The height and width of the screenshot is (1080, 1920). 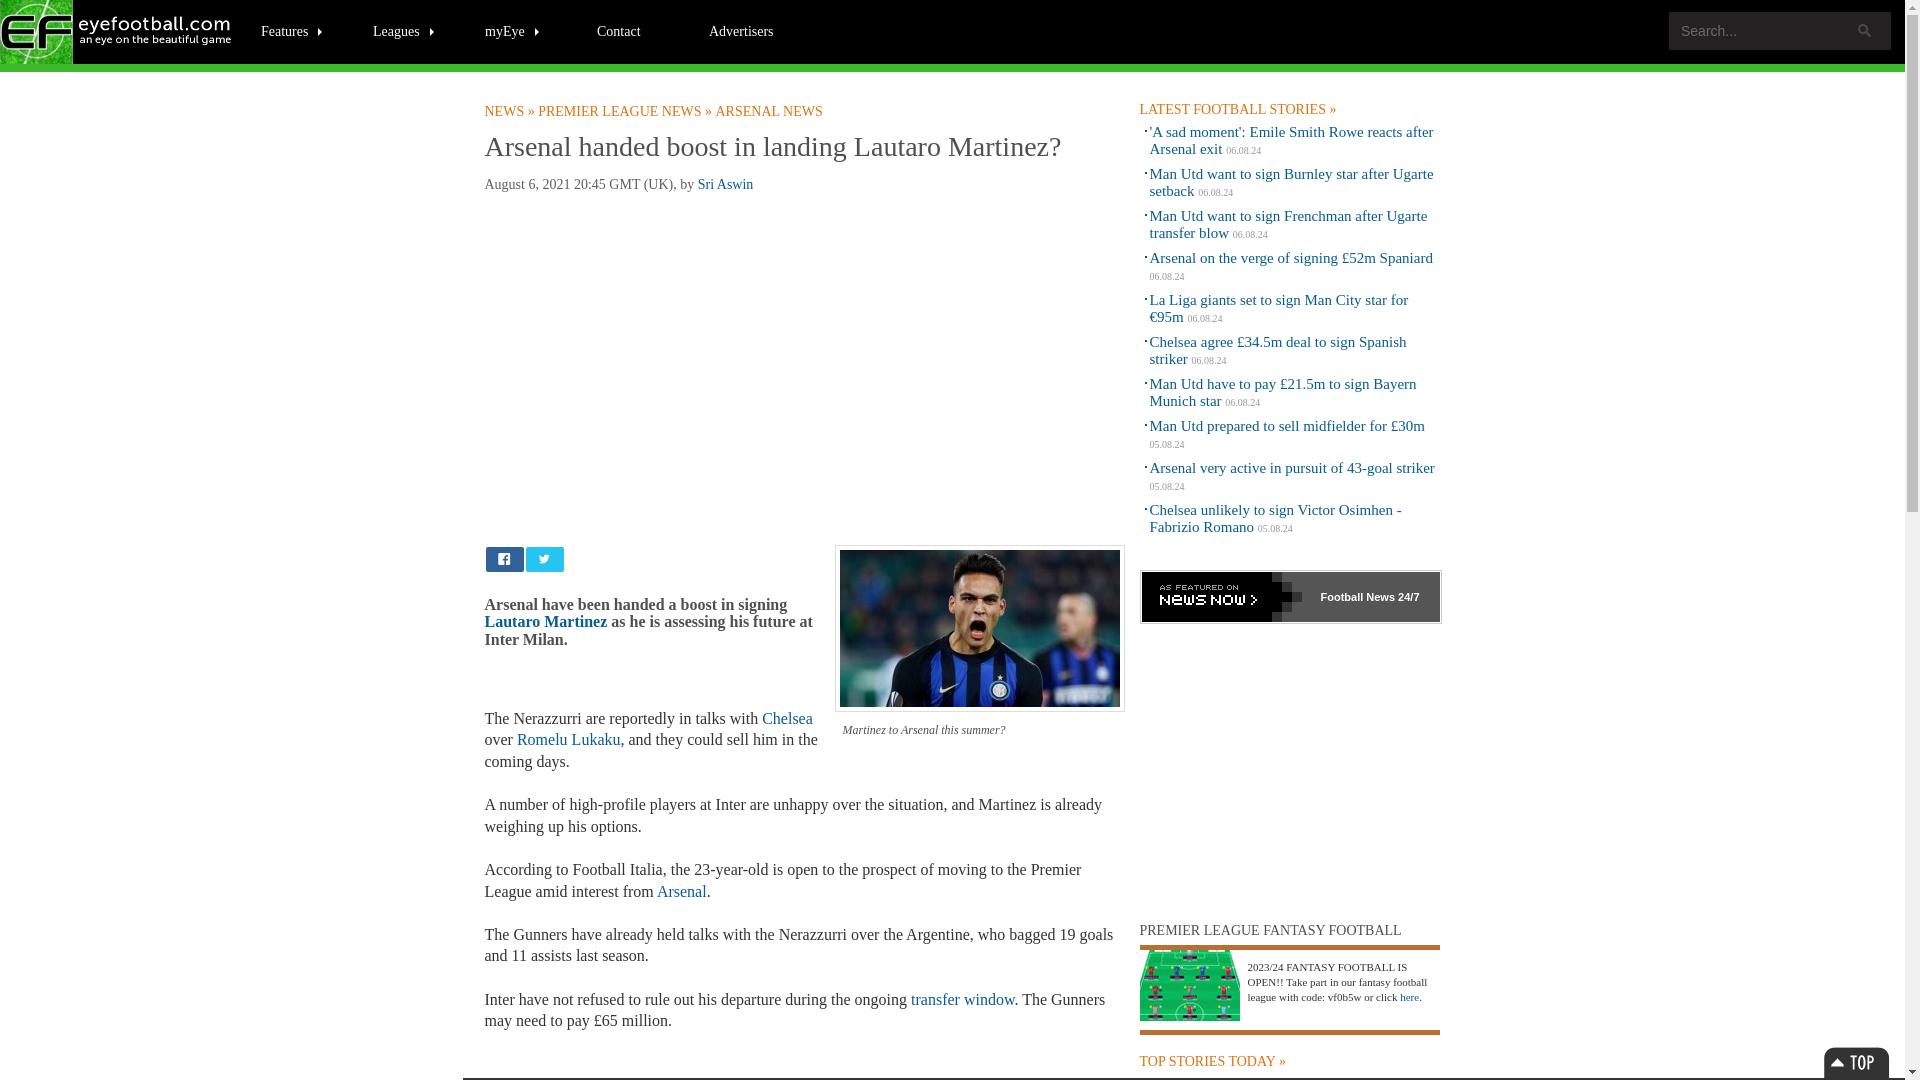 I want to click on ARSENAL NEWS, so click(x=770, y=111).